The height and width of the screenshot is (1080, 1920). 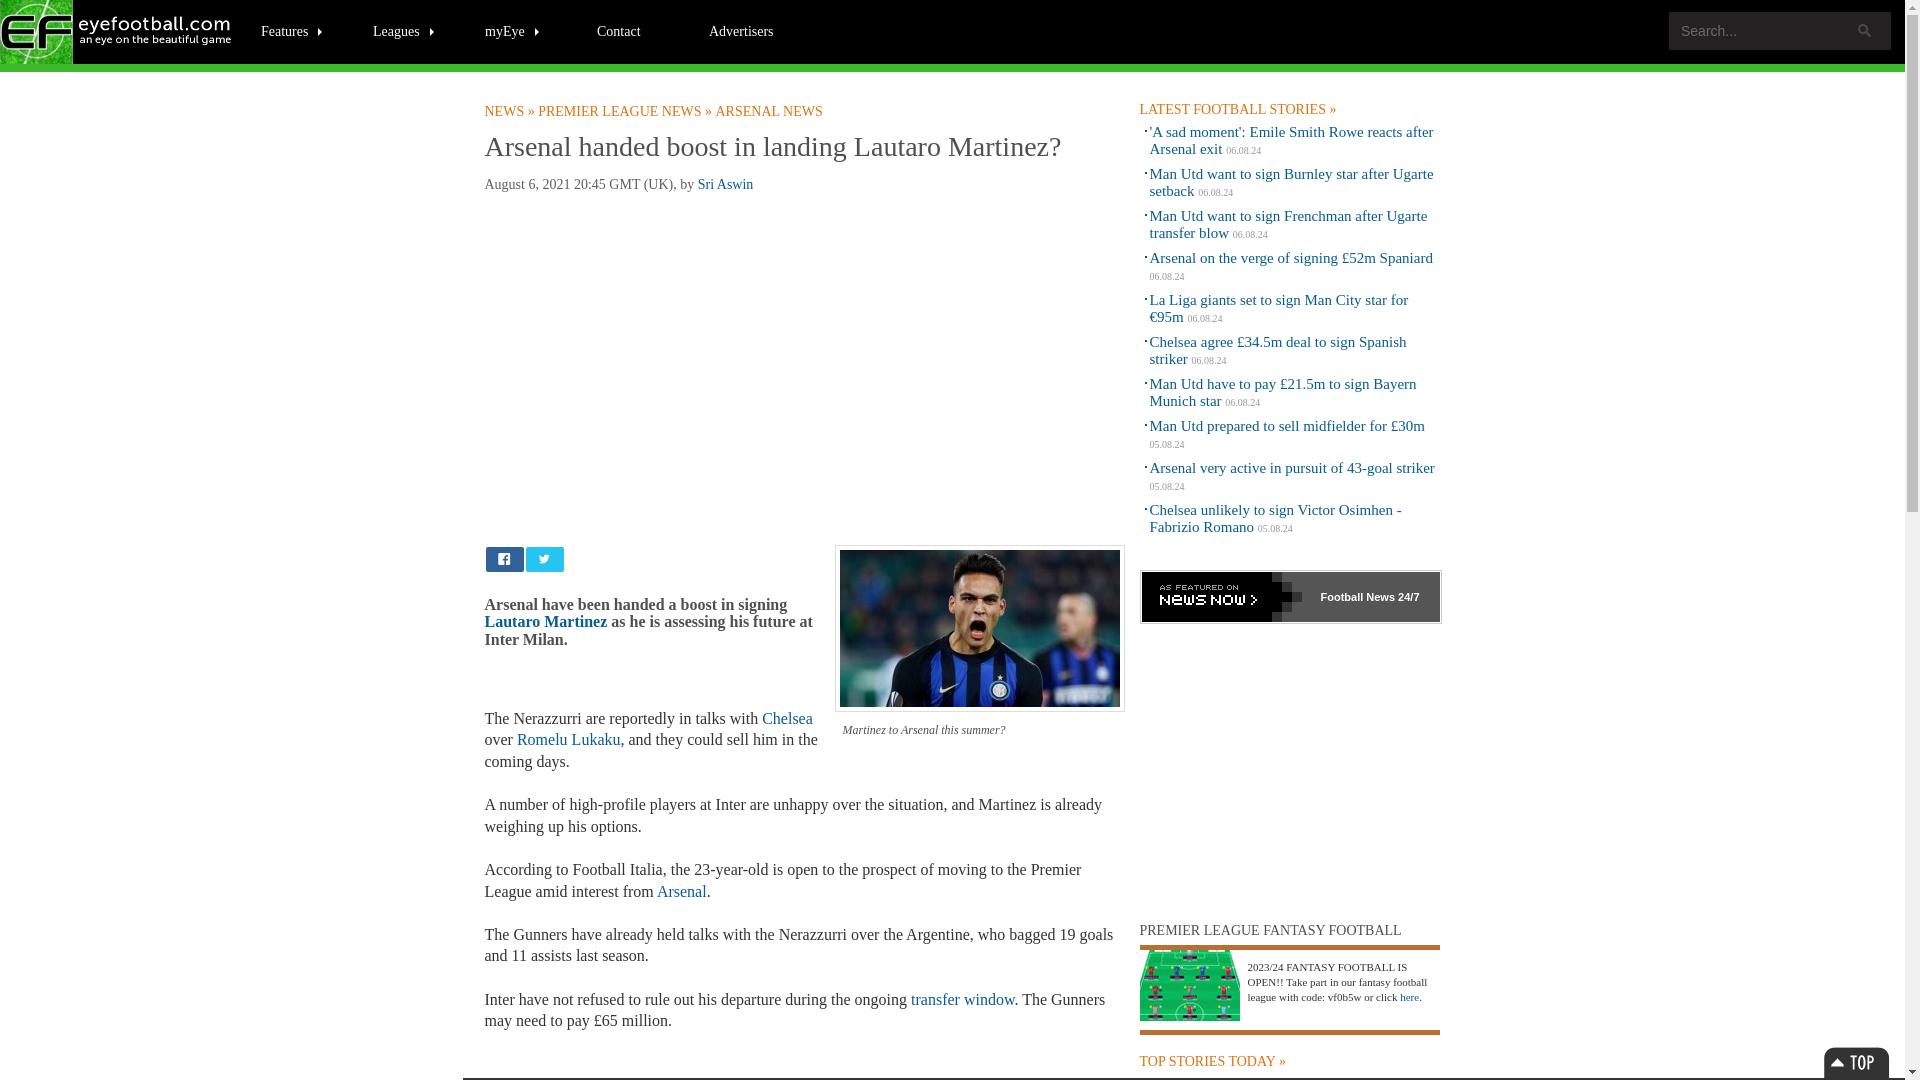 I want to click on ARSENAL NEWS, so click(x=770, y=111).